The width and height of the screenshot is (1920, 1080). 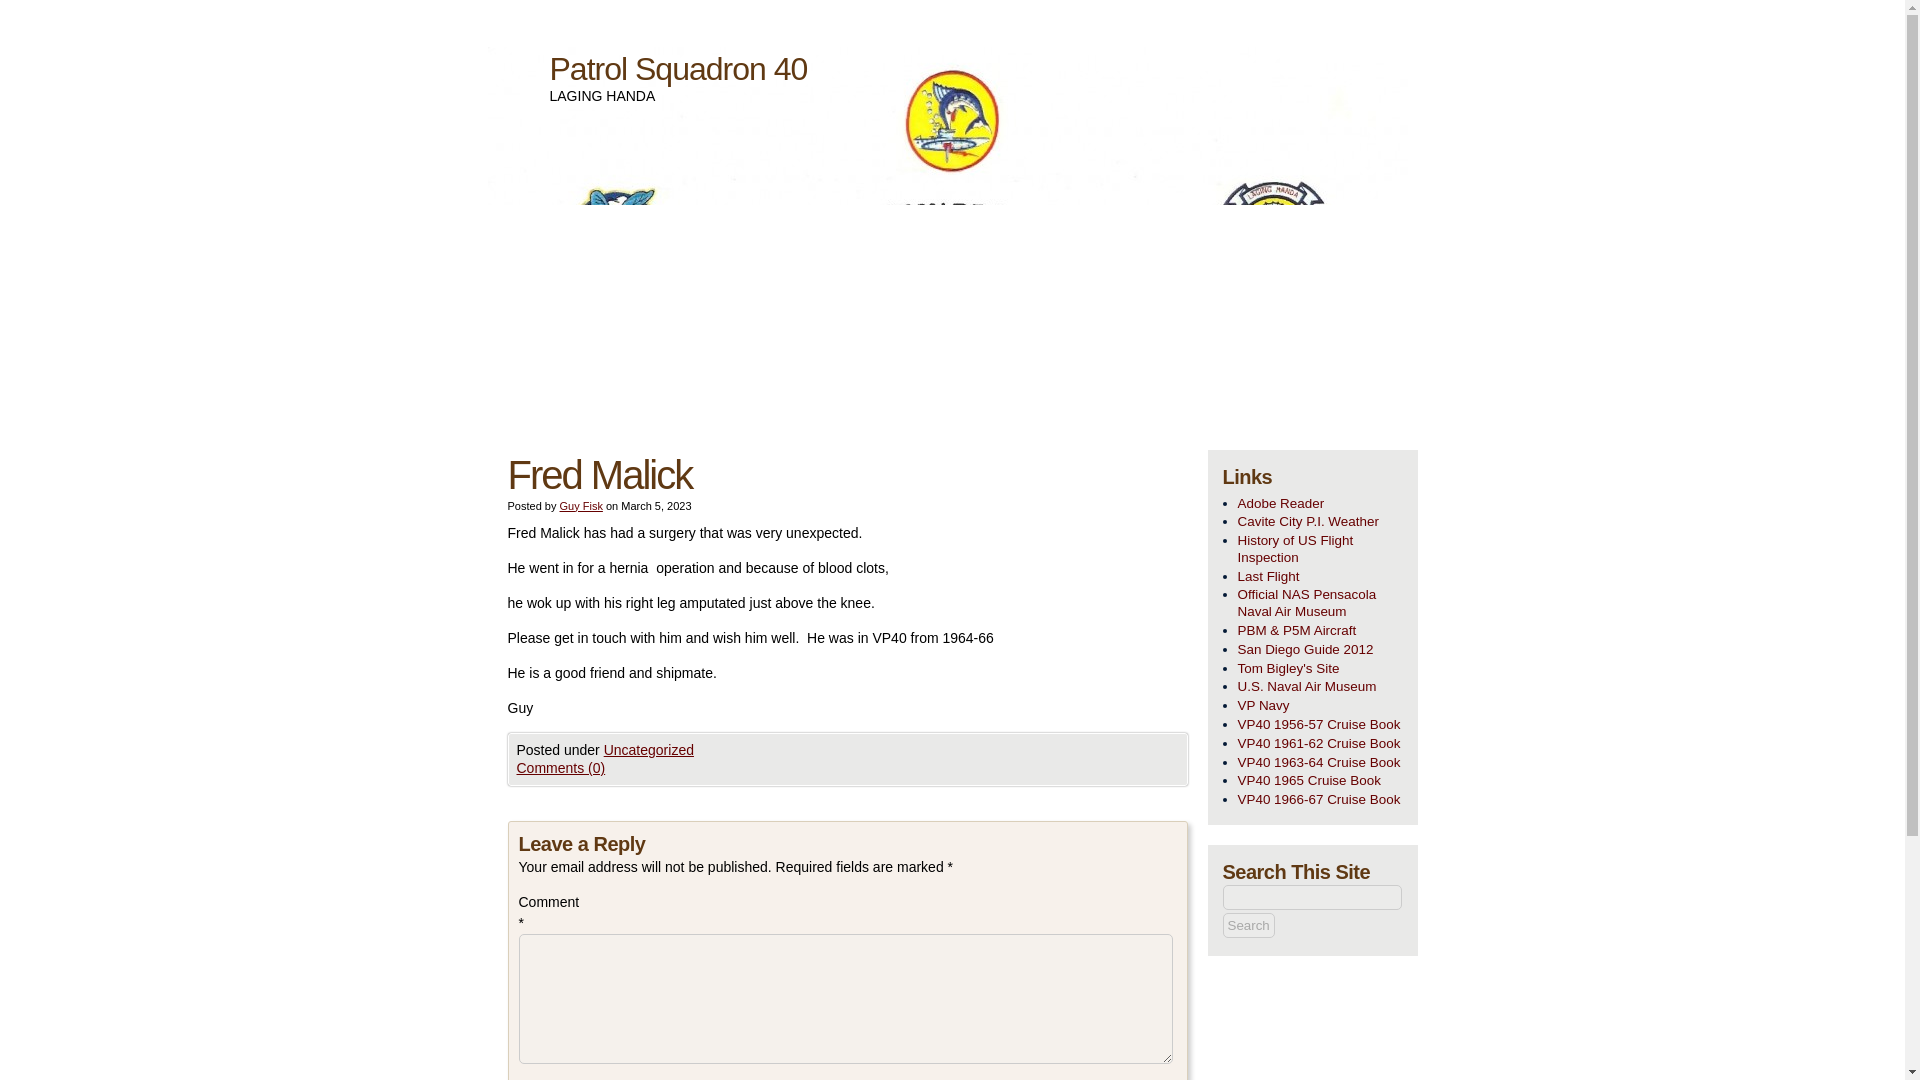 I want to click on Search, so click(x=1248, y=925).